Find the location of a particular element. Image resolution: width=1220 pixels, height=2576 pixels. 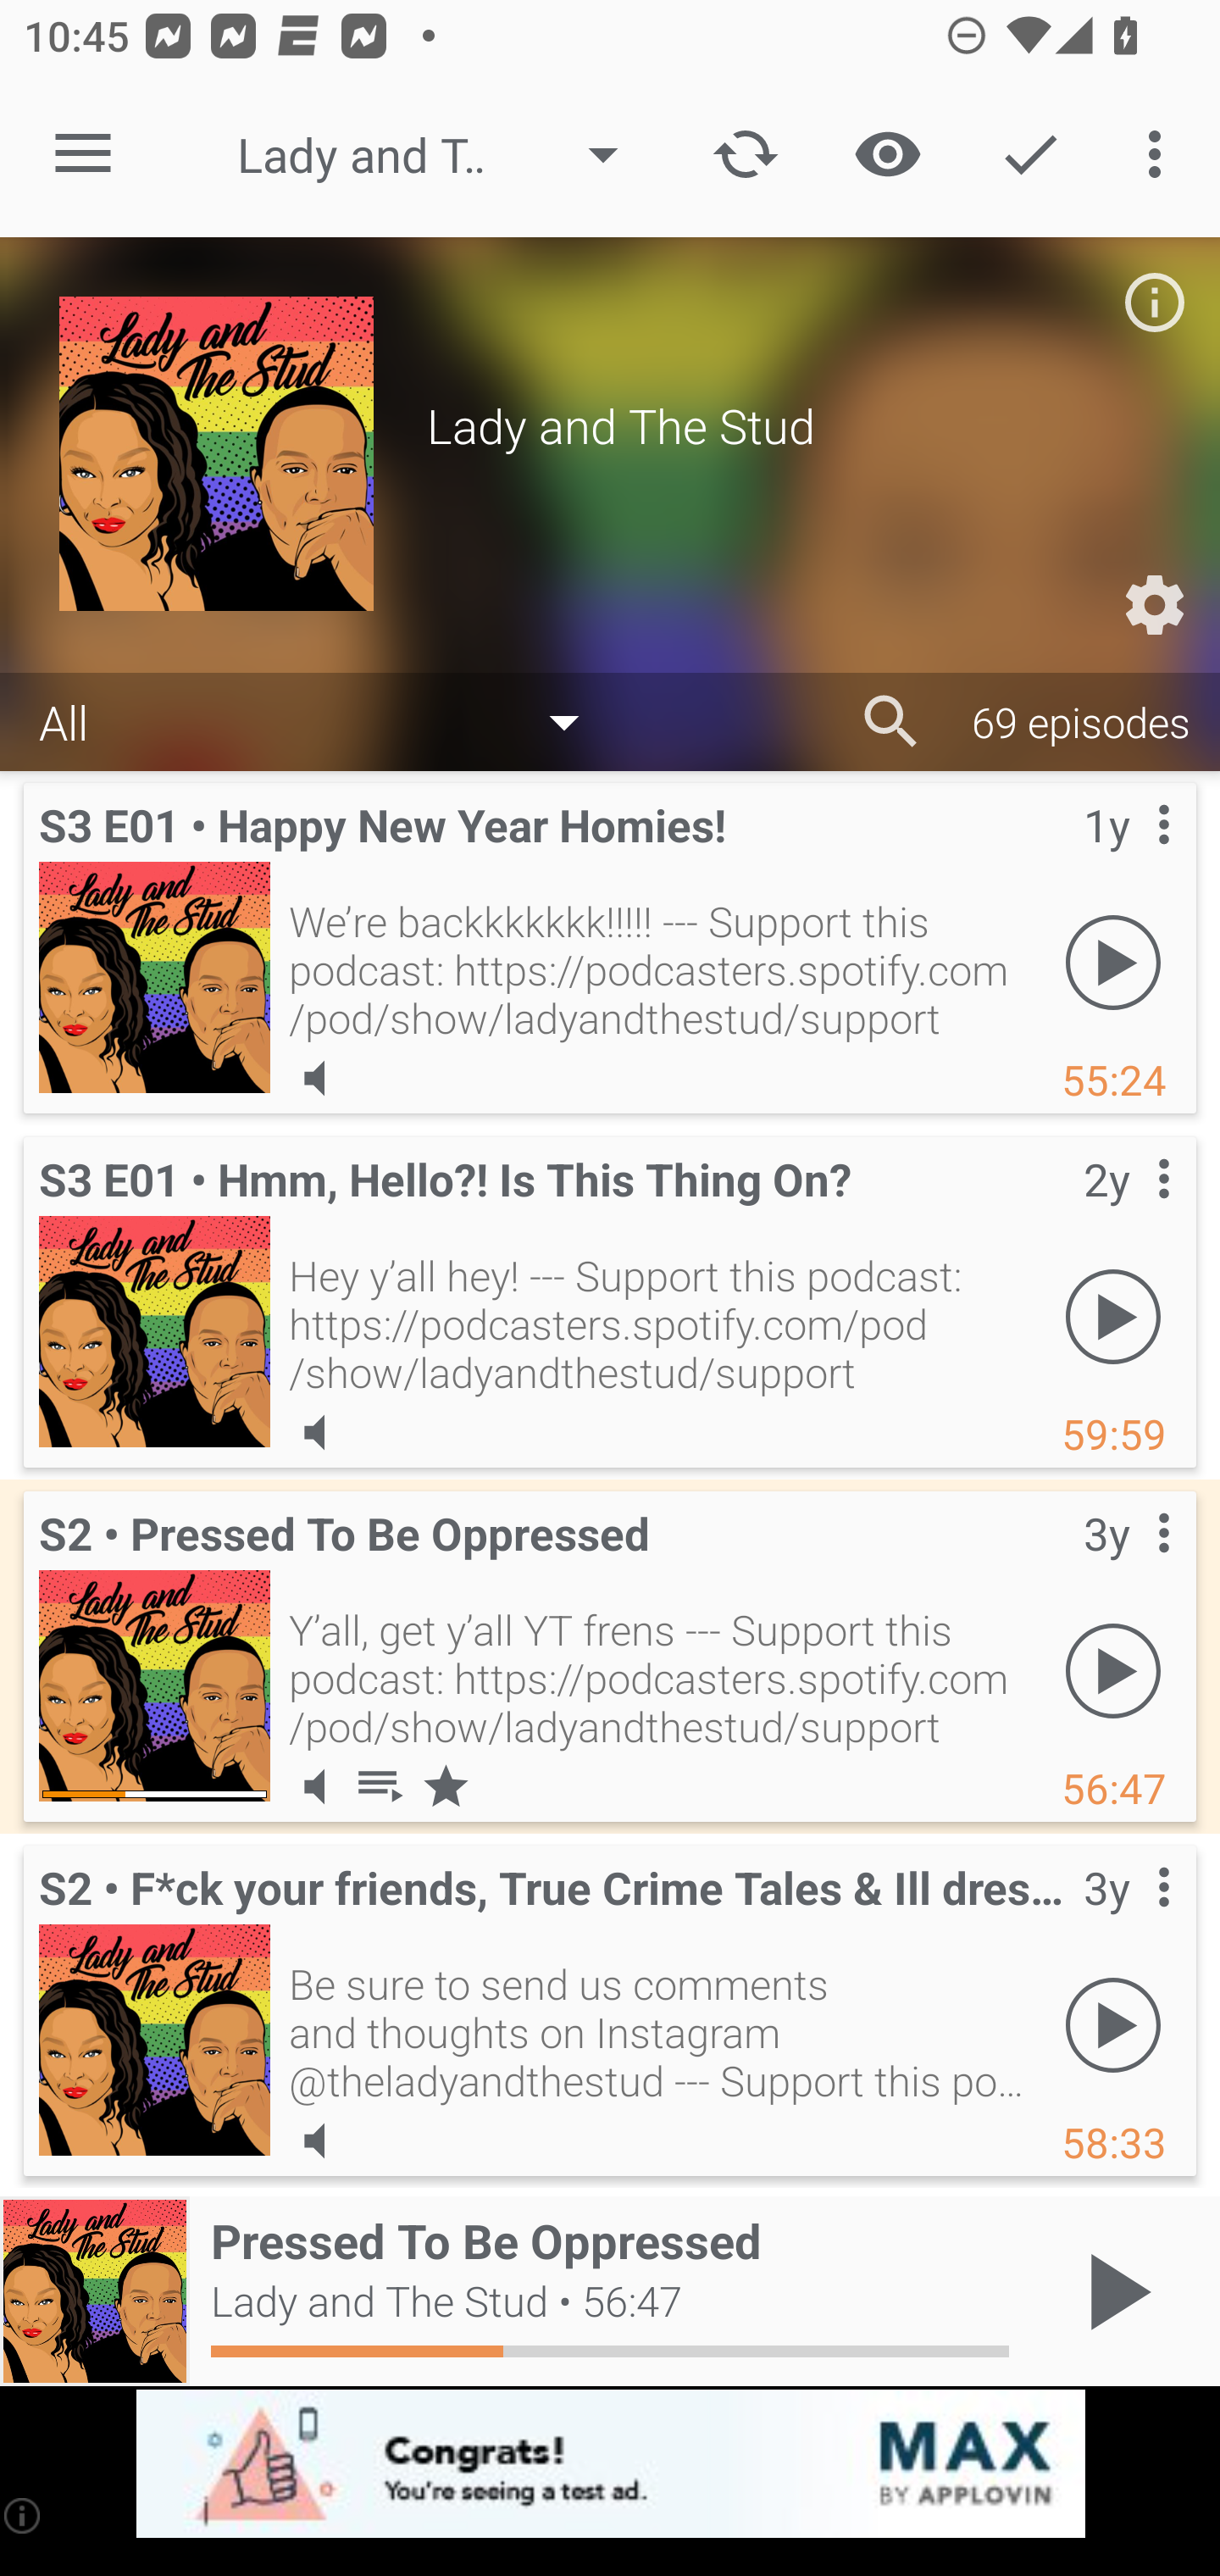

Update is located at coordinates (746, 154).